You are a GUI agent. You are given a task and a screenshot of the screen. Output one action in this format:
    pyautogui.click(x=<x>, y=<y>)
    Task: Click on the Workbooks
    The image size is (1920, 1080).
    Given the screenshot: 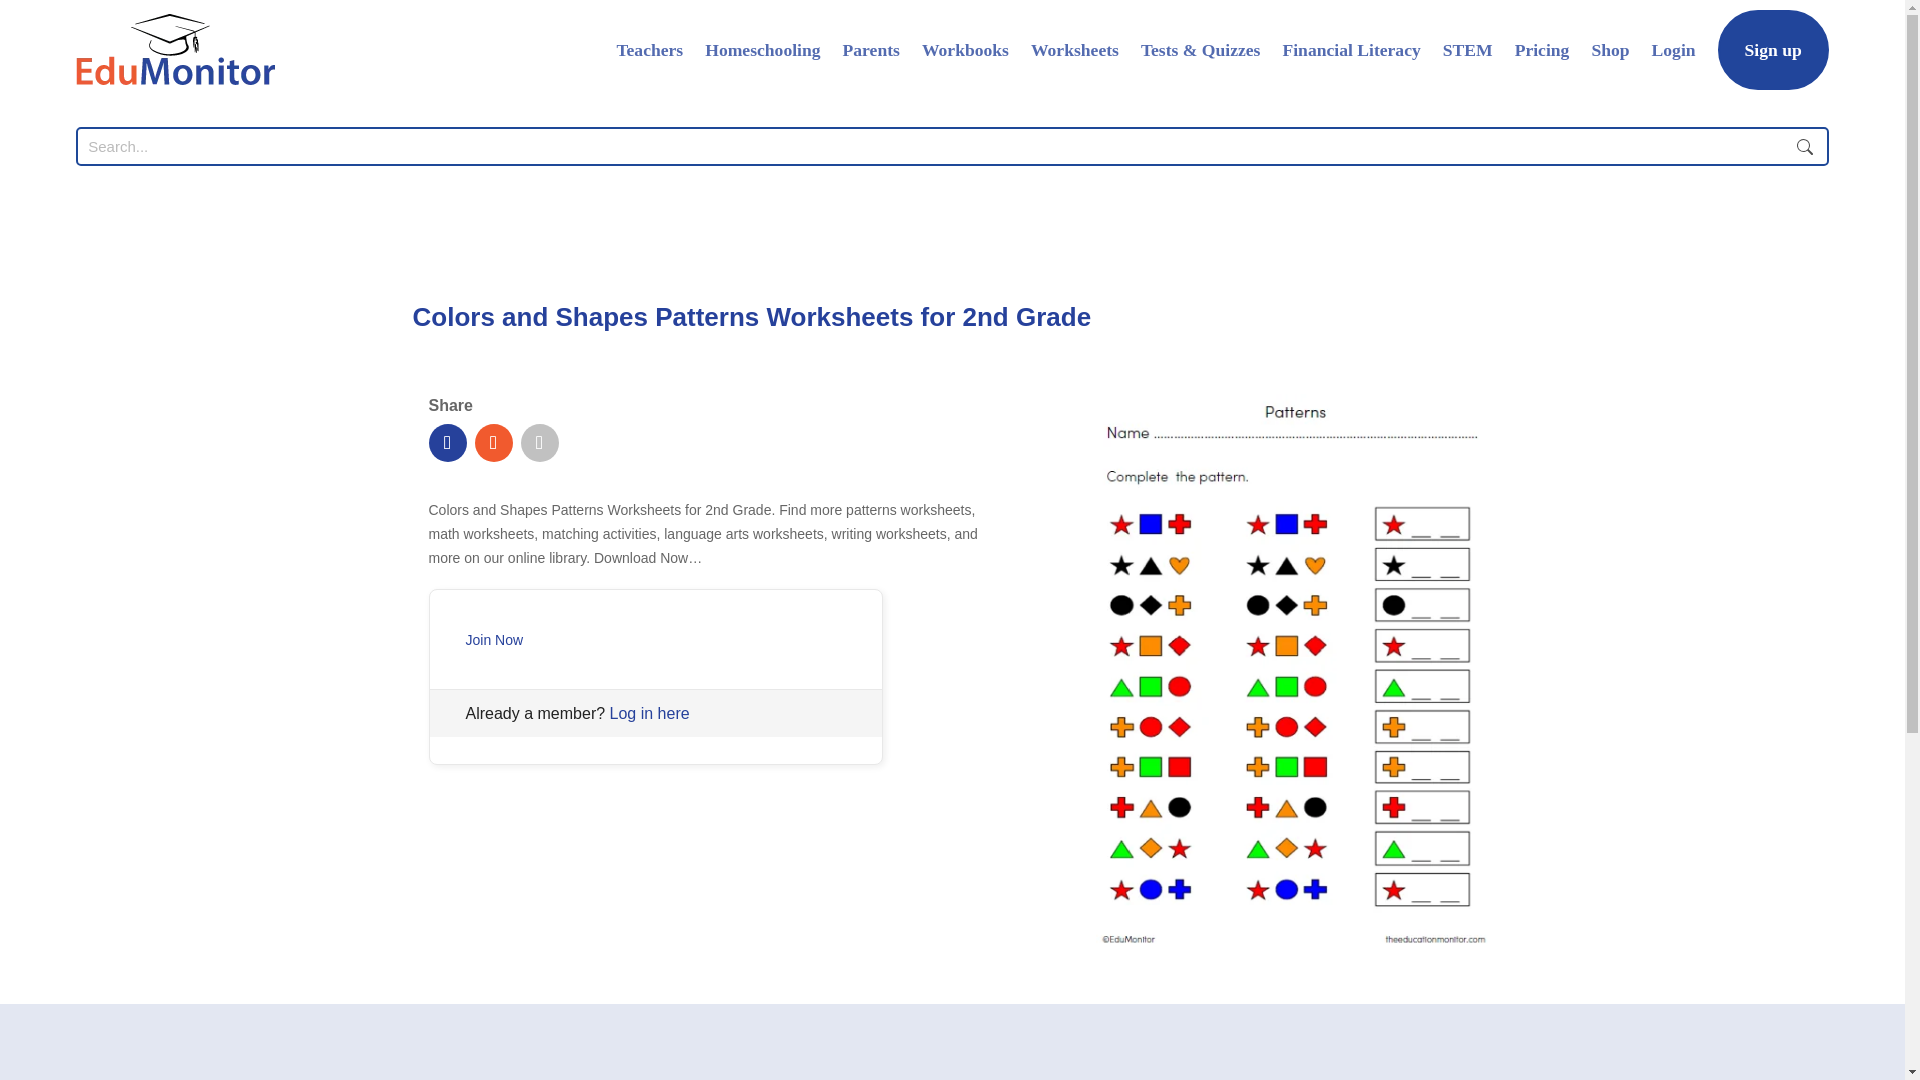 What is the action you would take?
    pyautogui.click(x=965, y=49)
    